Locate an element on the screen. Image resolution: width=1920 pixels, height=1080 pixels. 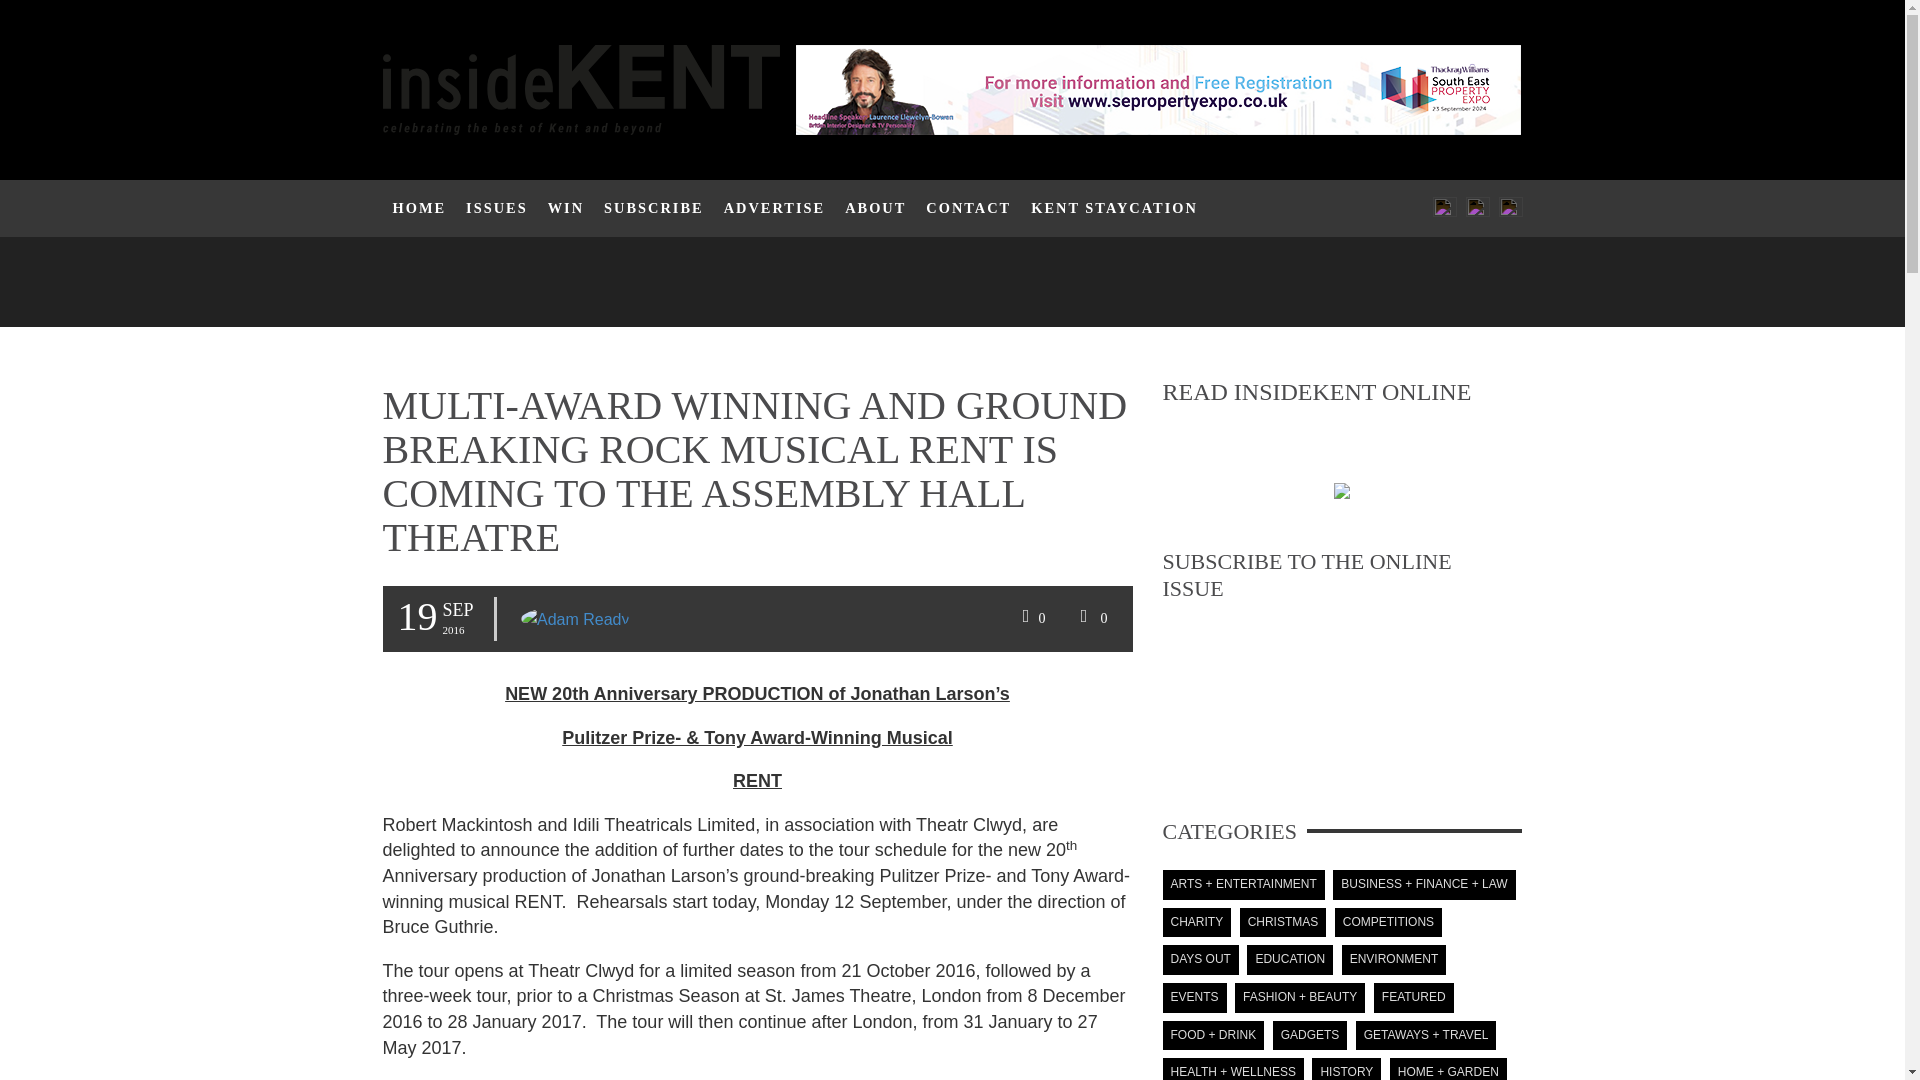
CONTACT is located at coordinates (968, 208).